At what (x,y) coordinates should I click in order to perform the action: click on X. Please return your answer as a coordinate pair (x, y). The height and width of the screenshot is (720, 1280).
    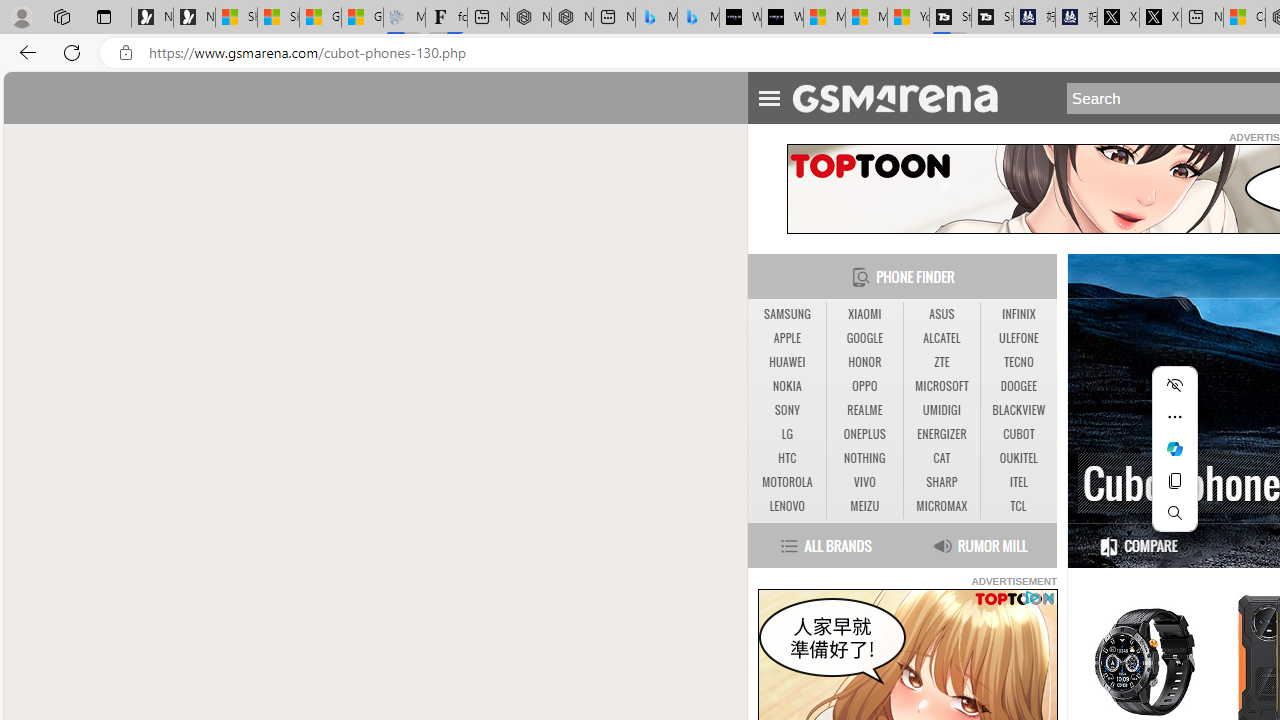
    Looking at the image, I should click on (1160, 18).